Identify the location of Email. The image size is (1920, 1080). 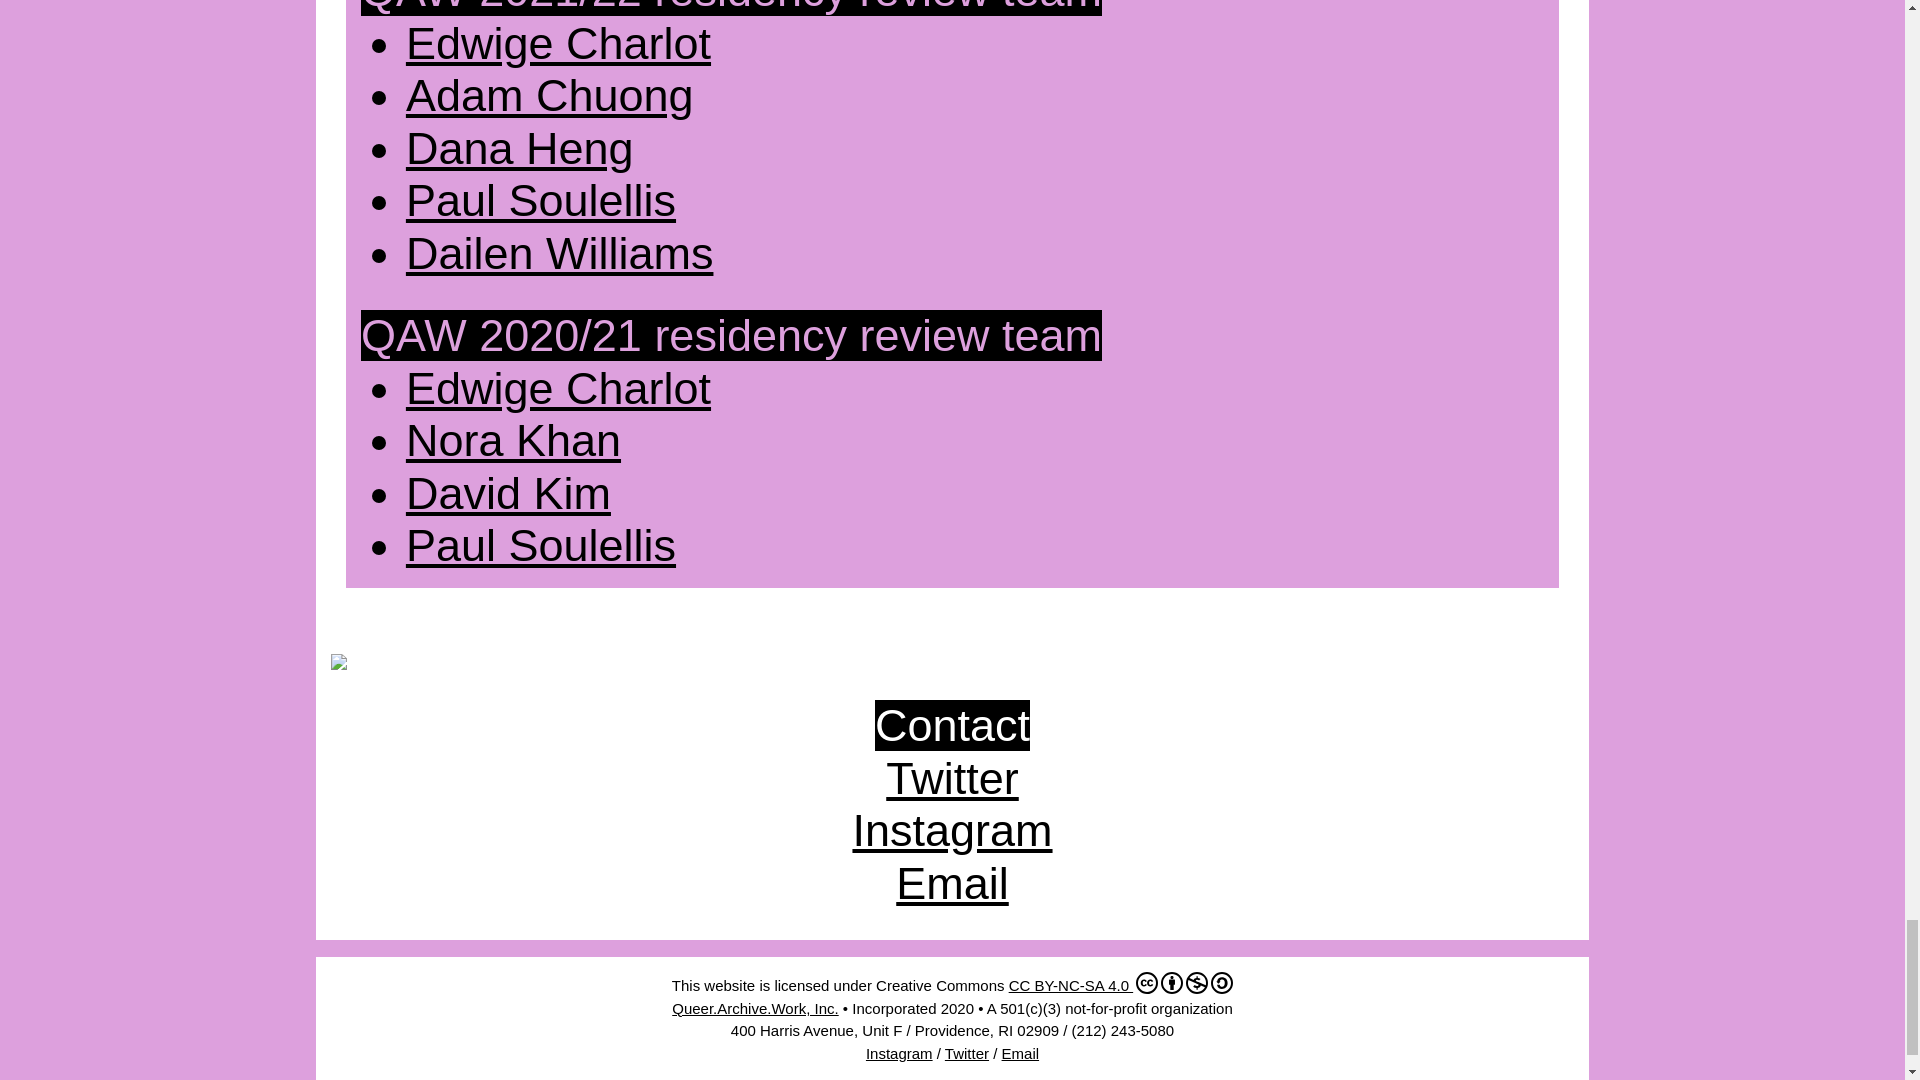
(952, 883).